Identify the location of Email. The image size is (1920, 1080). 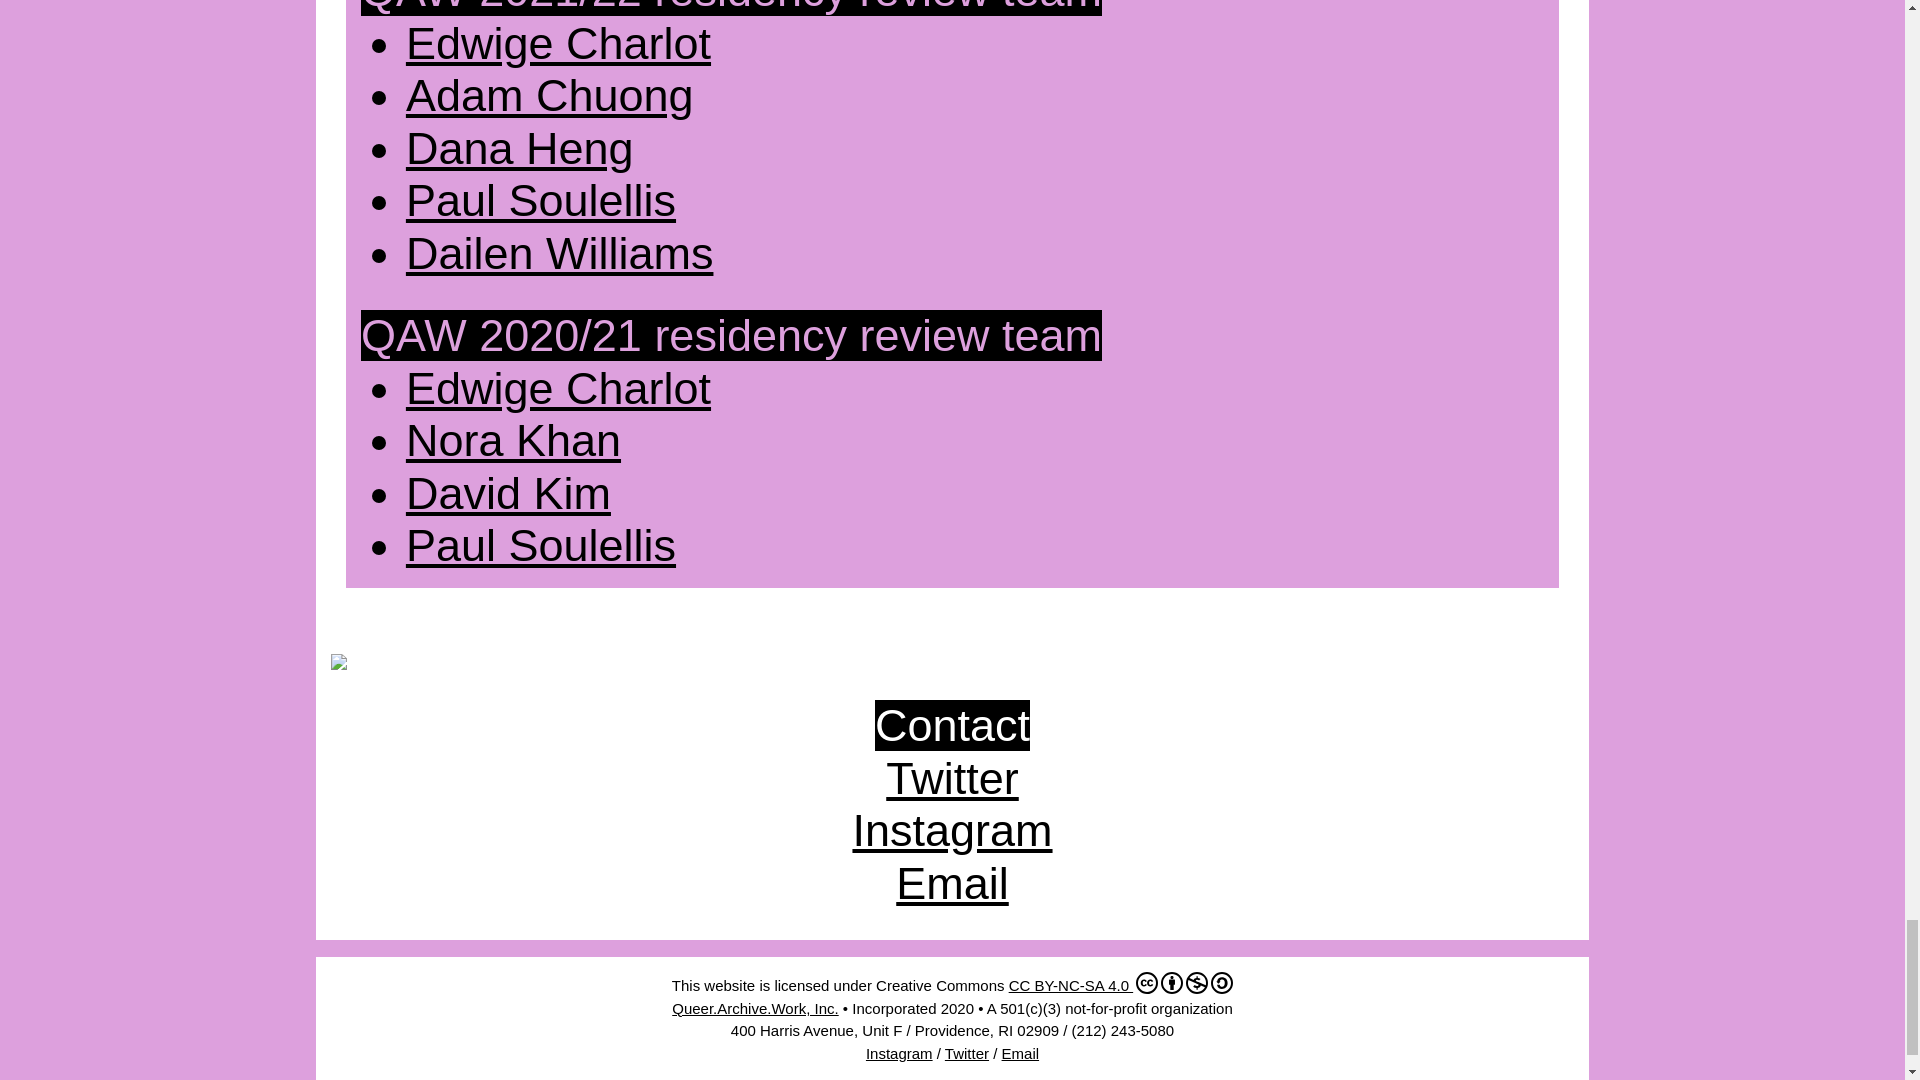
(952, 883).